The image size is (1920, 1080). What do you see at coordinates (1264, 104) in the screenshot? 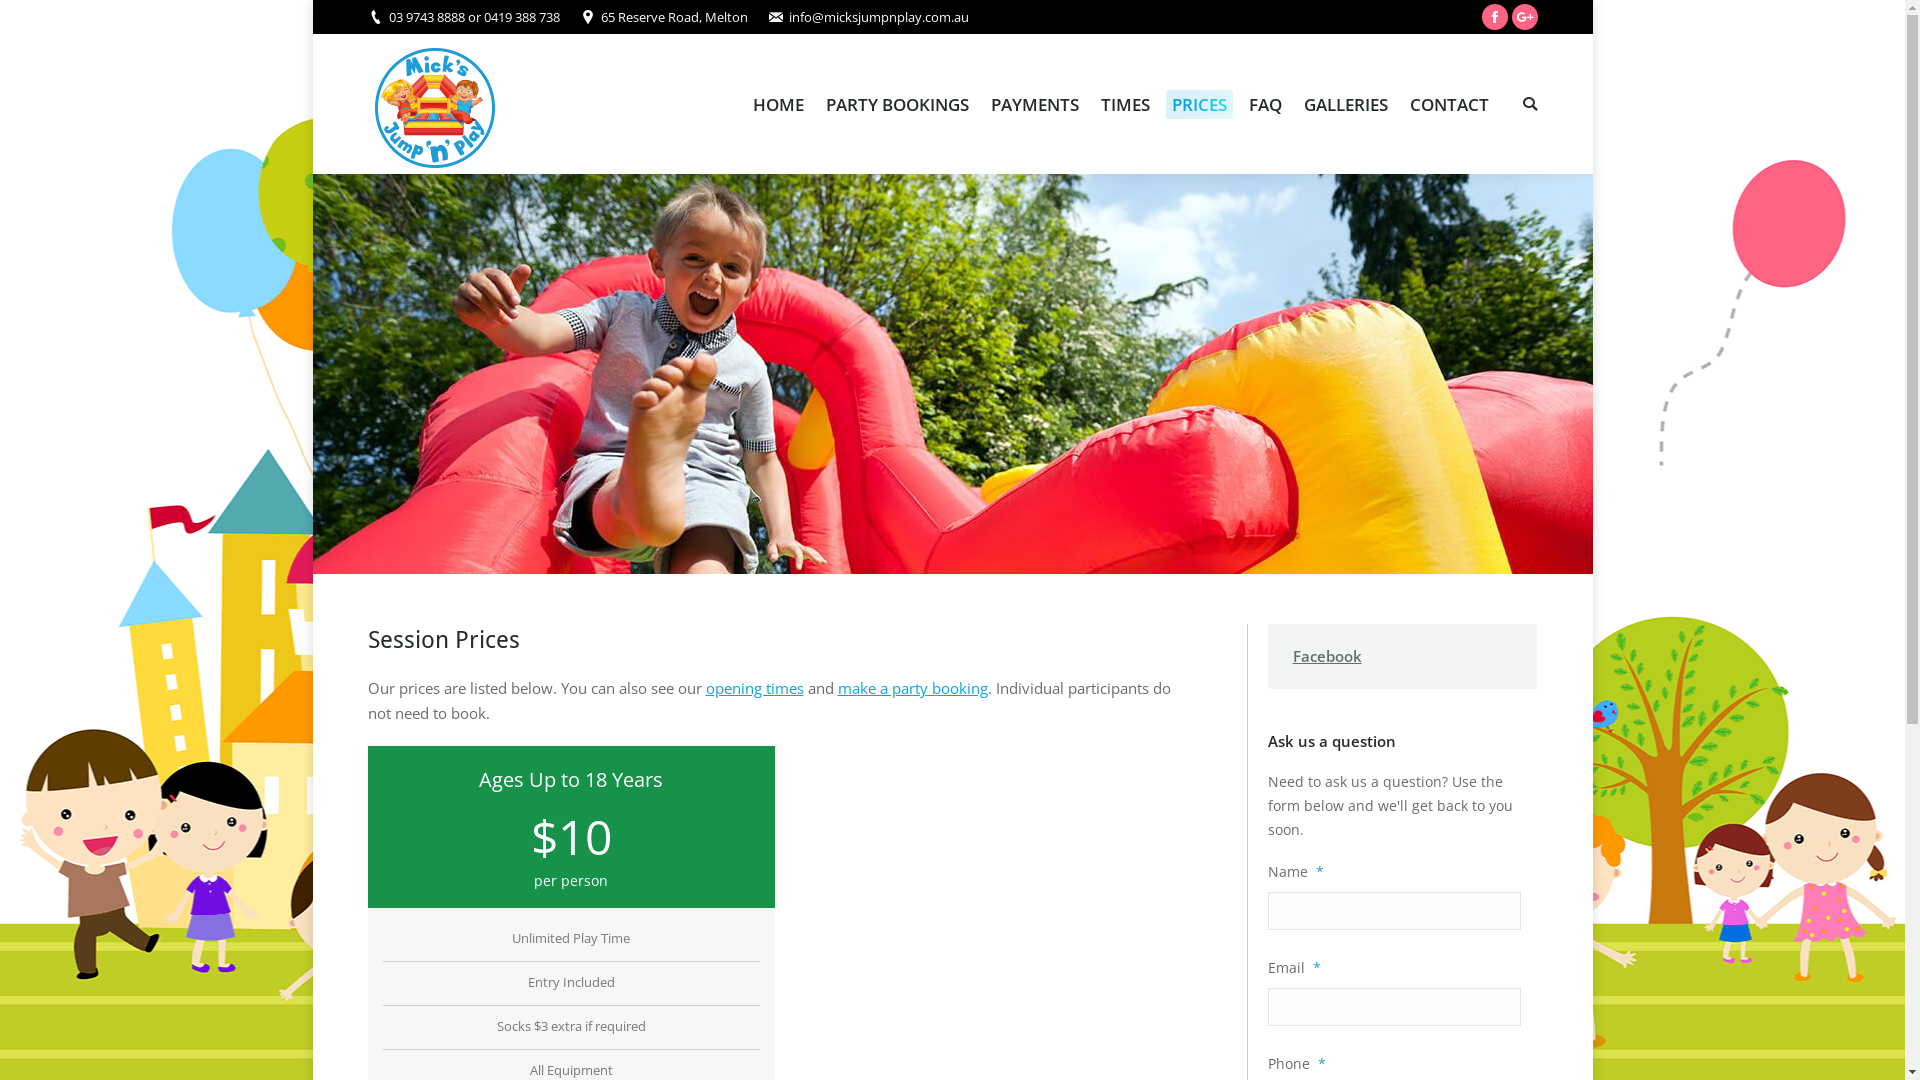
I see `FAQ` at bounding box center [1264, 104].